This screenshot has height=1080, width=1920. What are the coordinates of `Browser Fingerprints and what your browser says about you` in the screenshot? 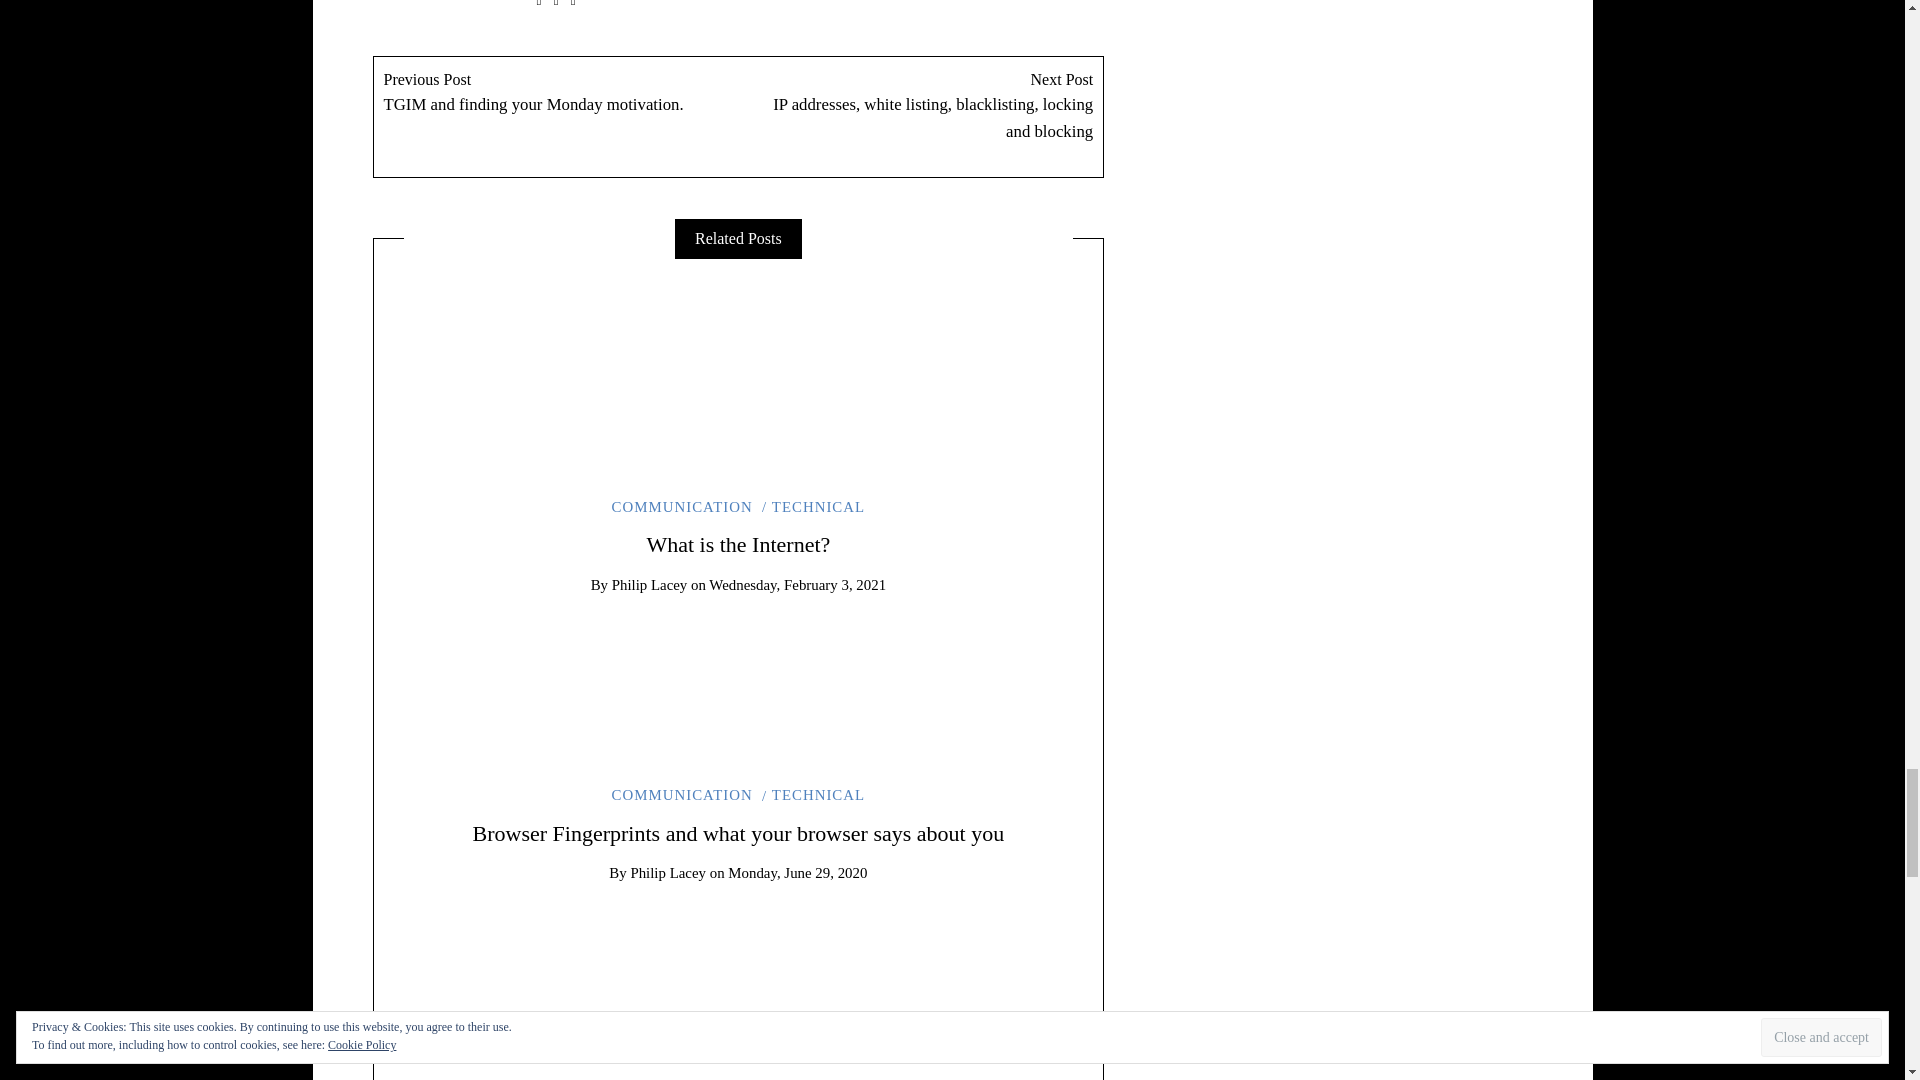 It's located at (650, 584).